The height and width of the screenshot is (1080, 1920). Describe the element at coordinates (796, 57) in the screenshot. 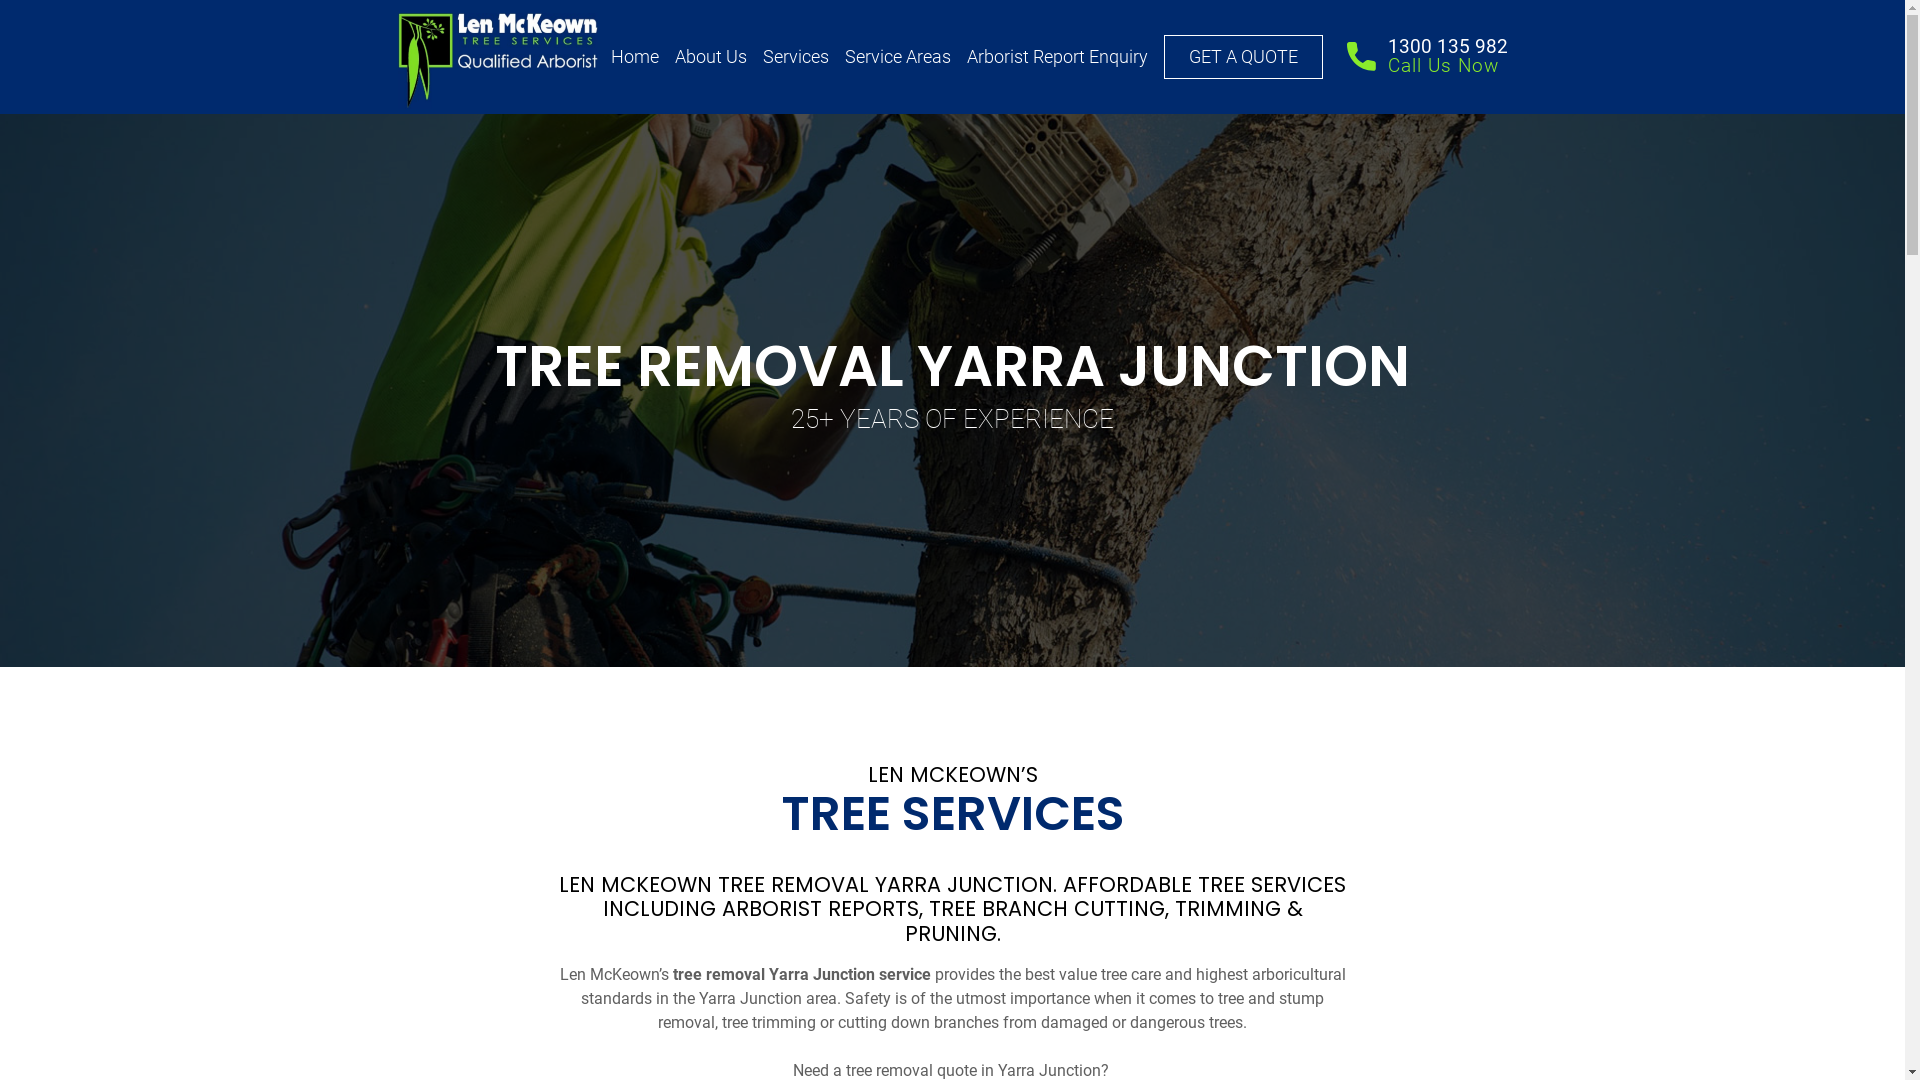

I see `Services` at that location.